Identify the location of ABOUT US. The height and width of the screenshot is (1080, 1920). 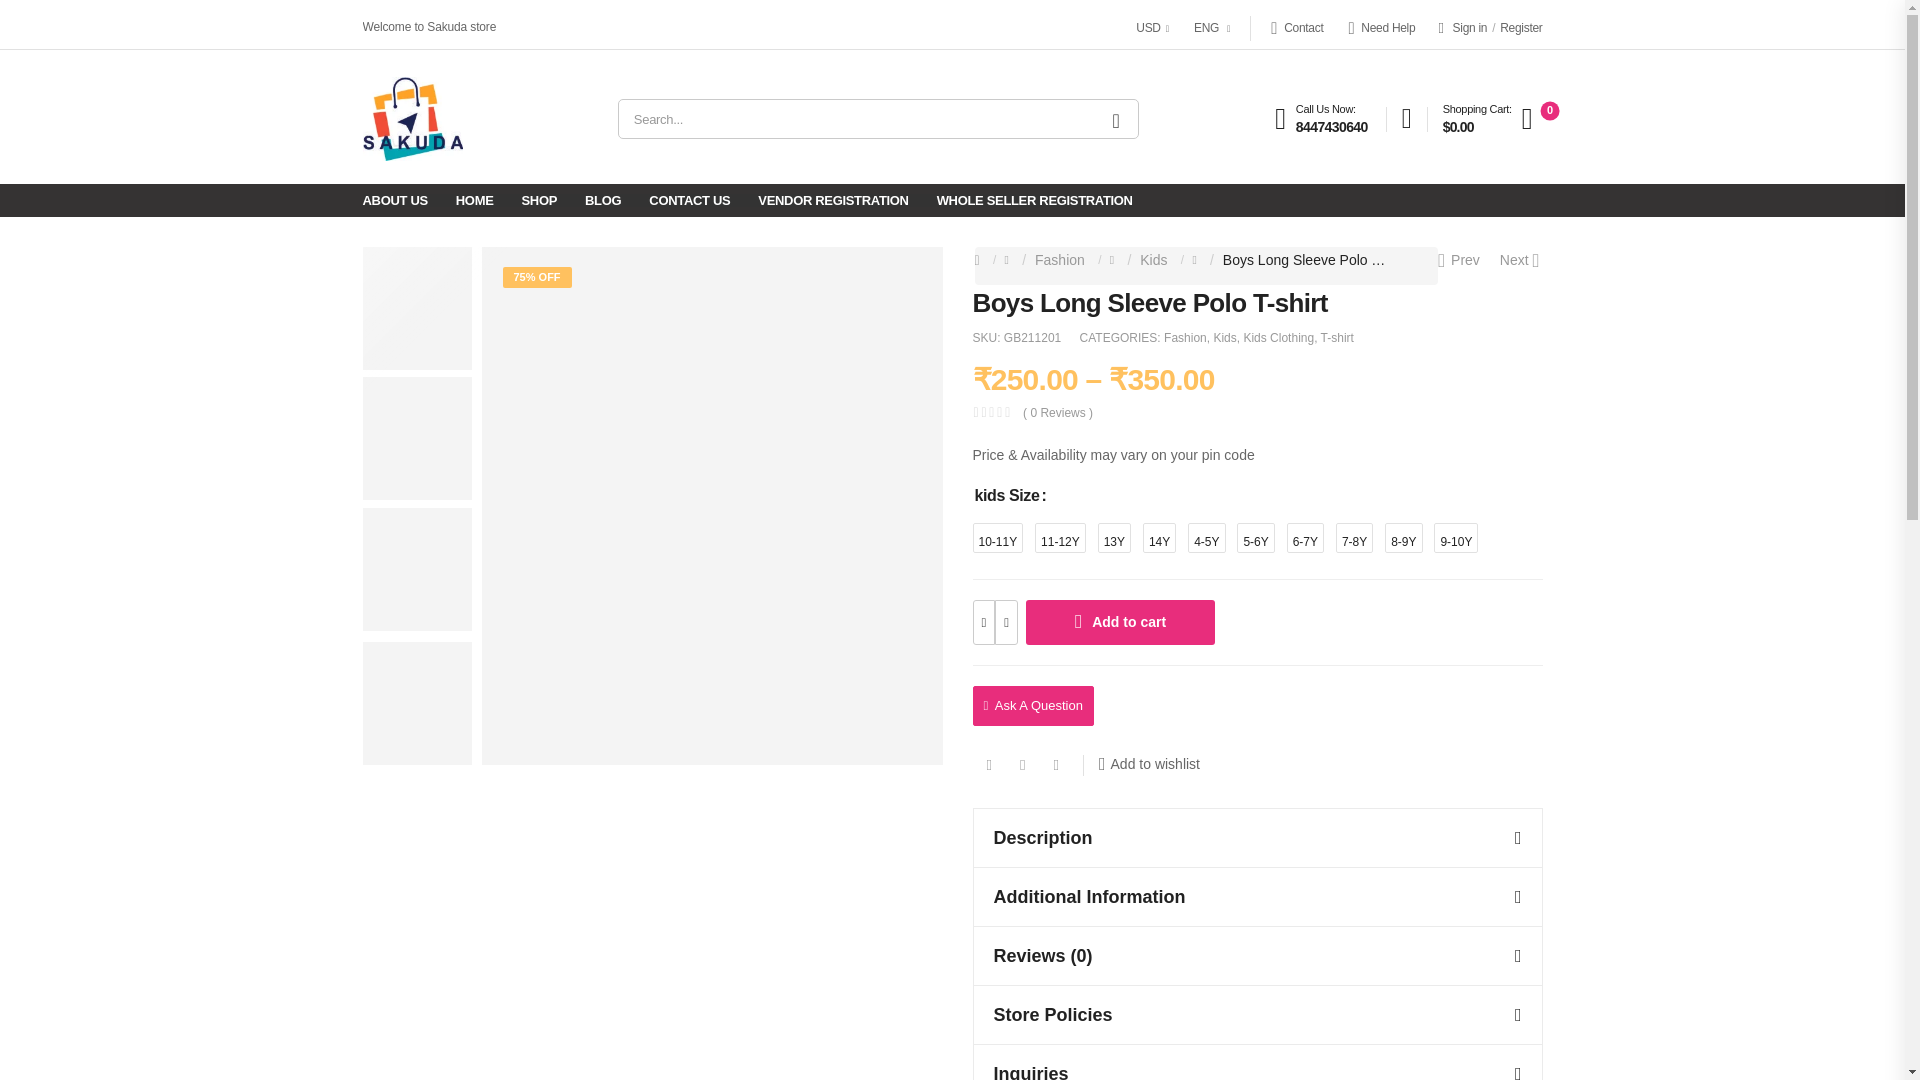
(394, 200).